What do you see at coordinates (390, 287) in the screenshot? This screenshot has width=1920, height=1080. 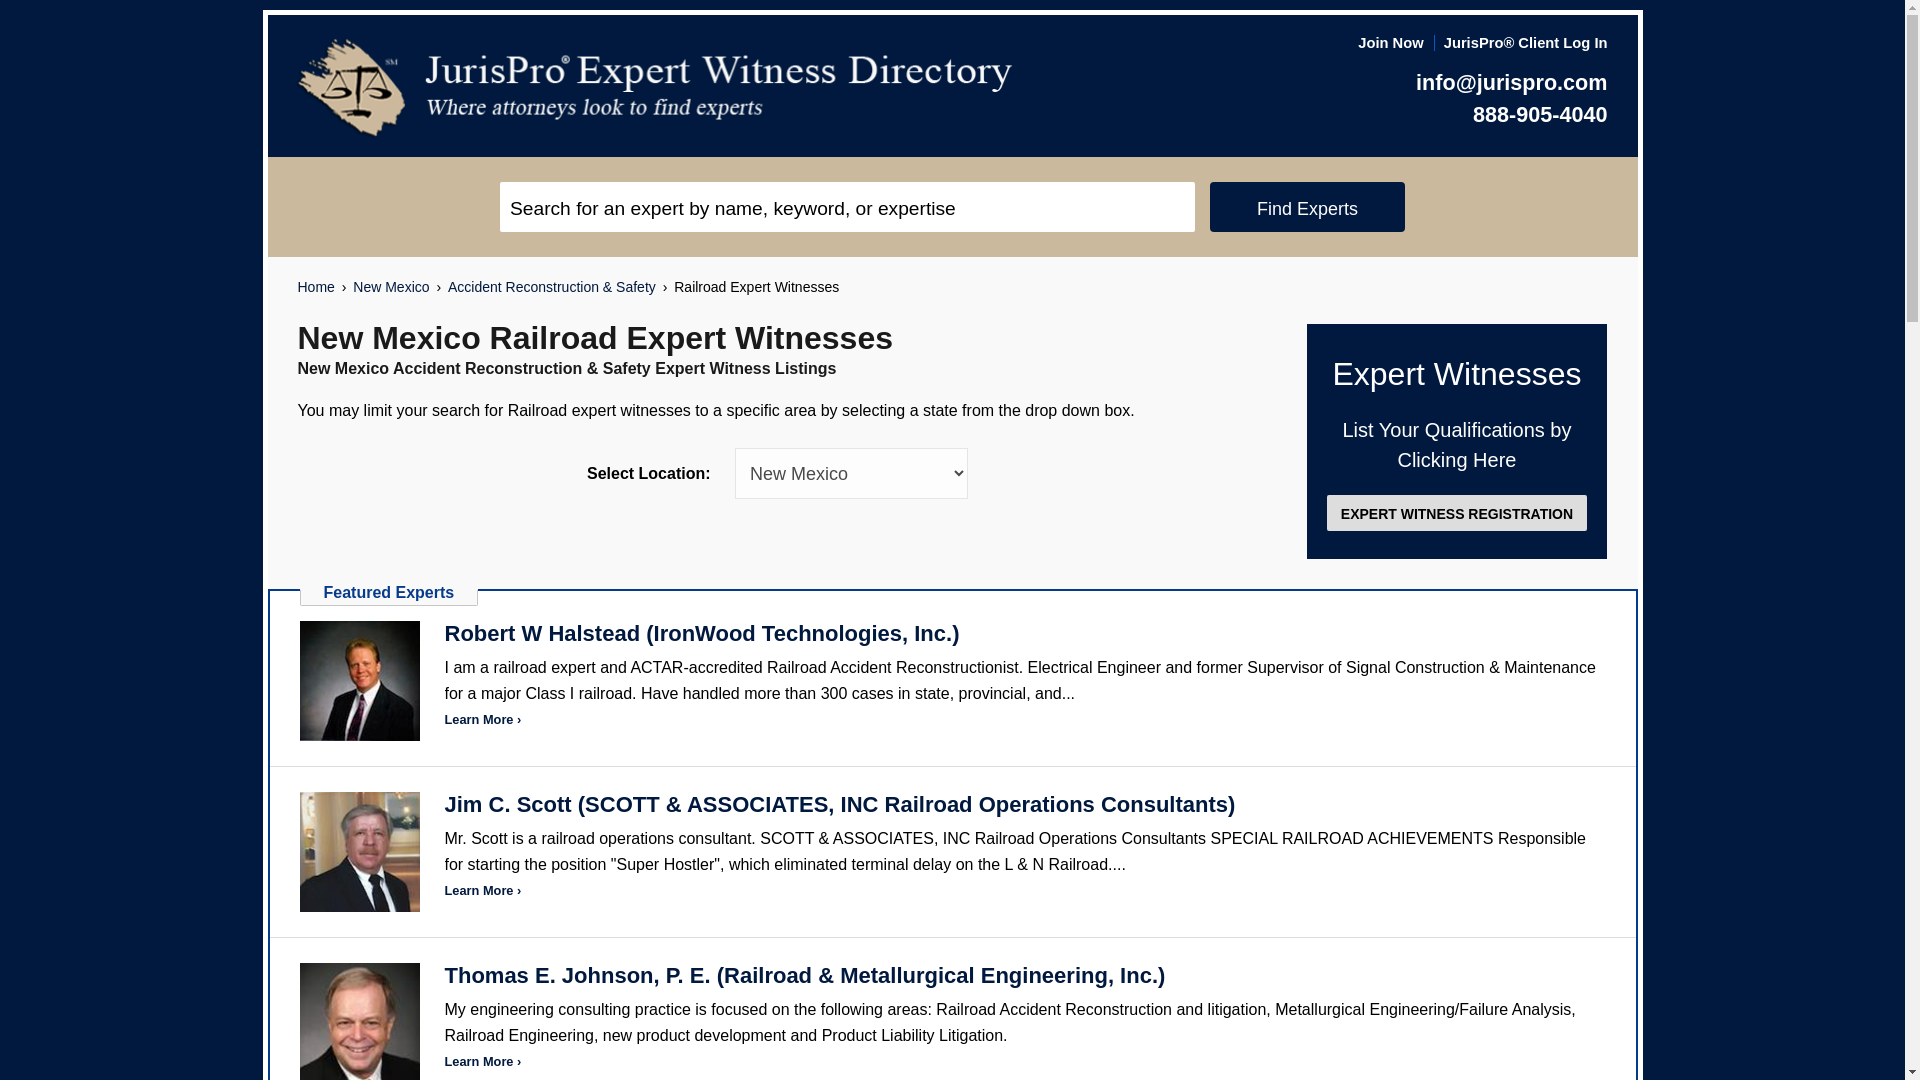 I see `New Mexico` at bounding box center [390, 287].